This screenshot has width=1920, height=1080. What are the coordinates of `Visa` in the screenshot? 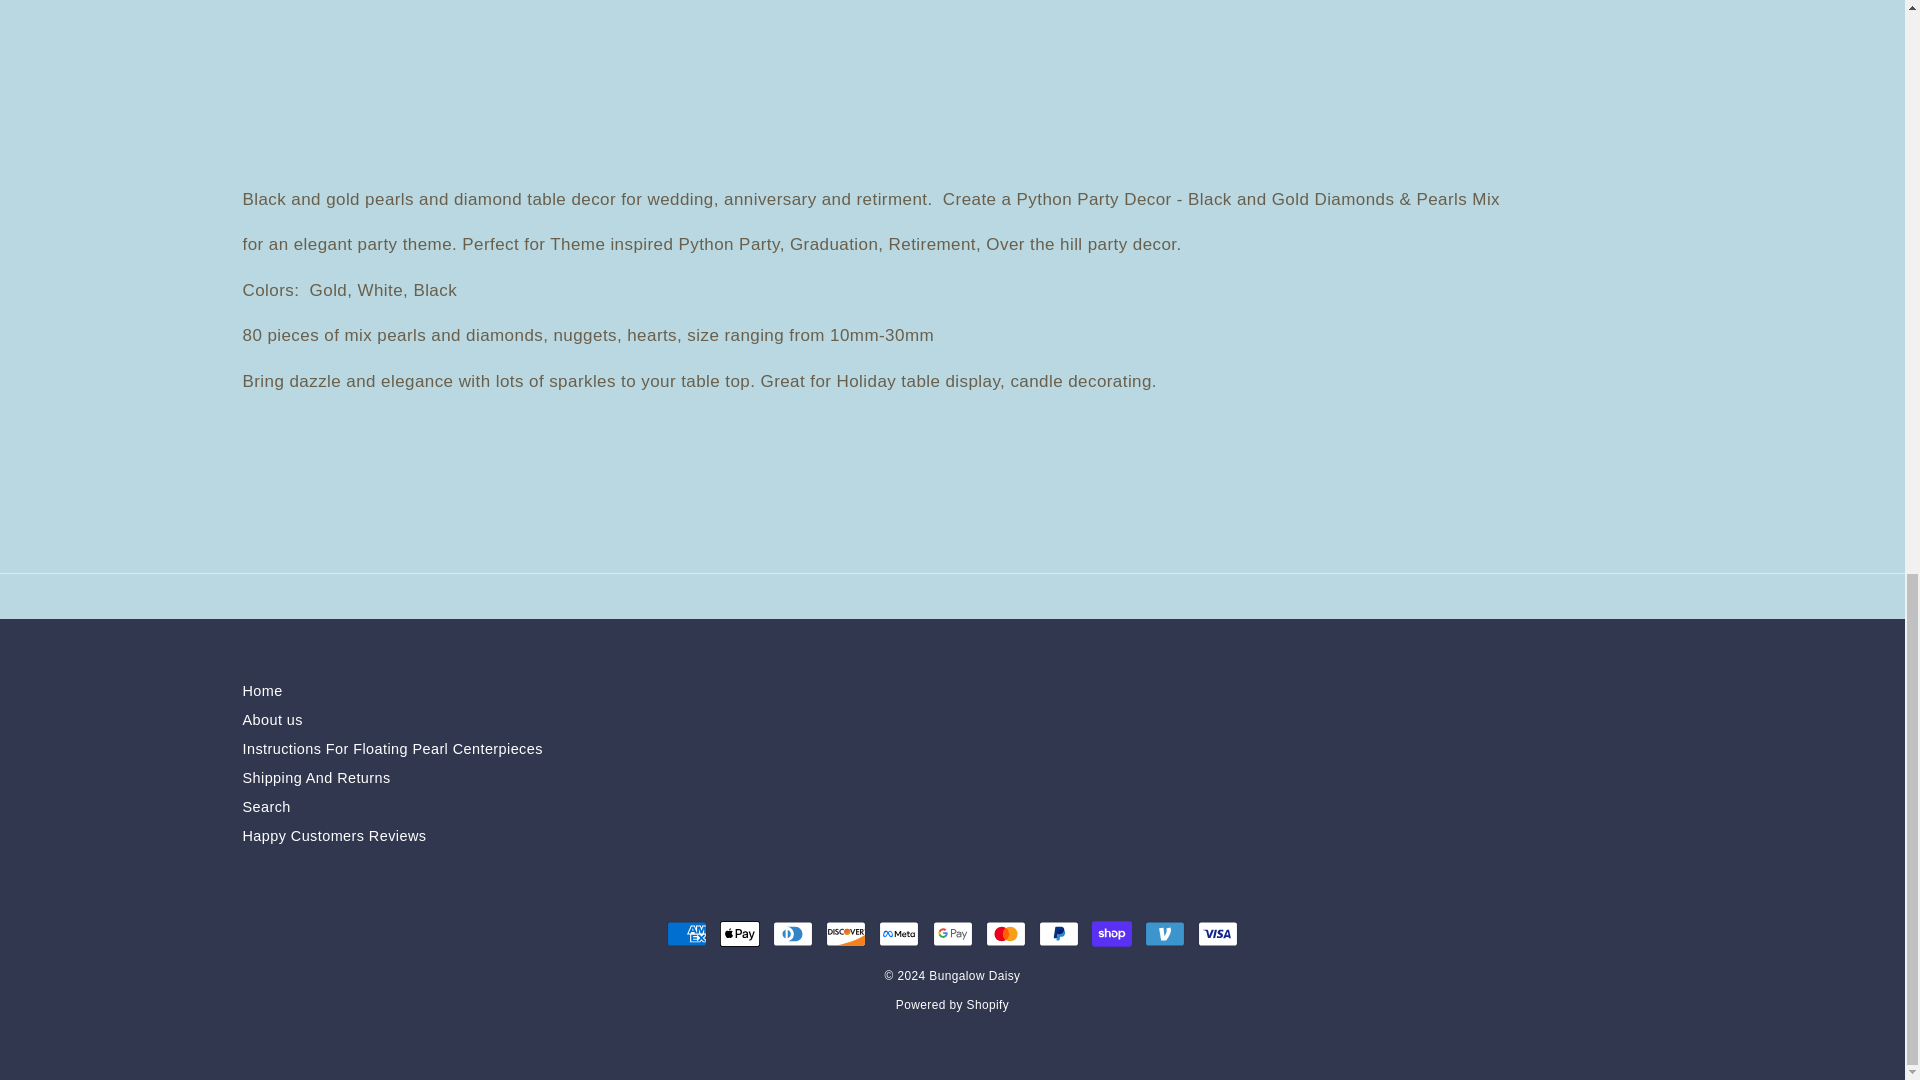 It's located at (1218, 933).